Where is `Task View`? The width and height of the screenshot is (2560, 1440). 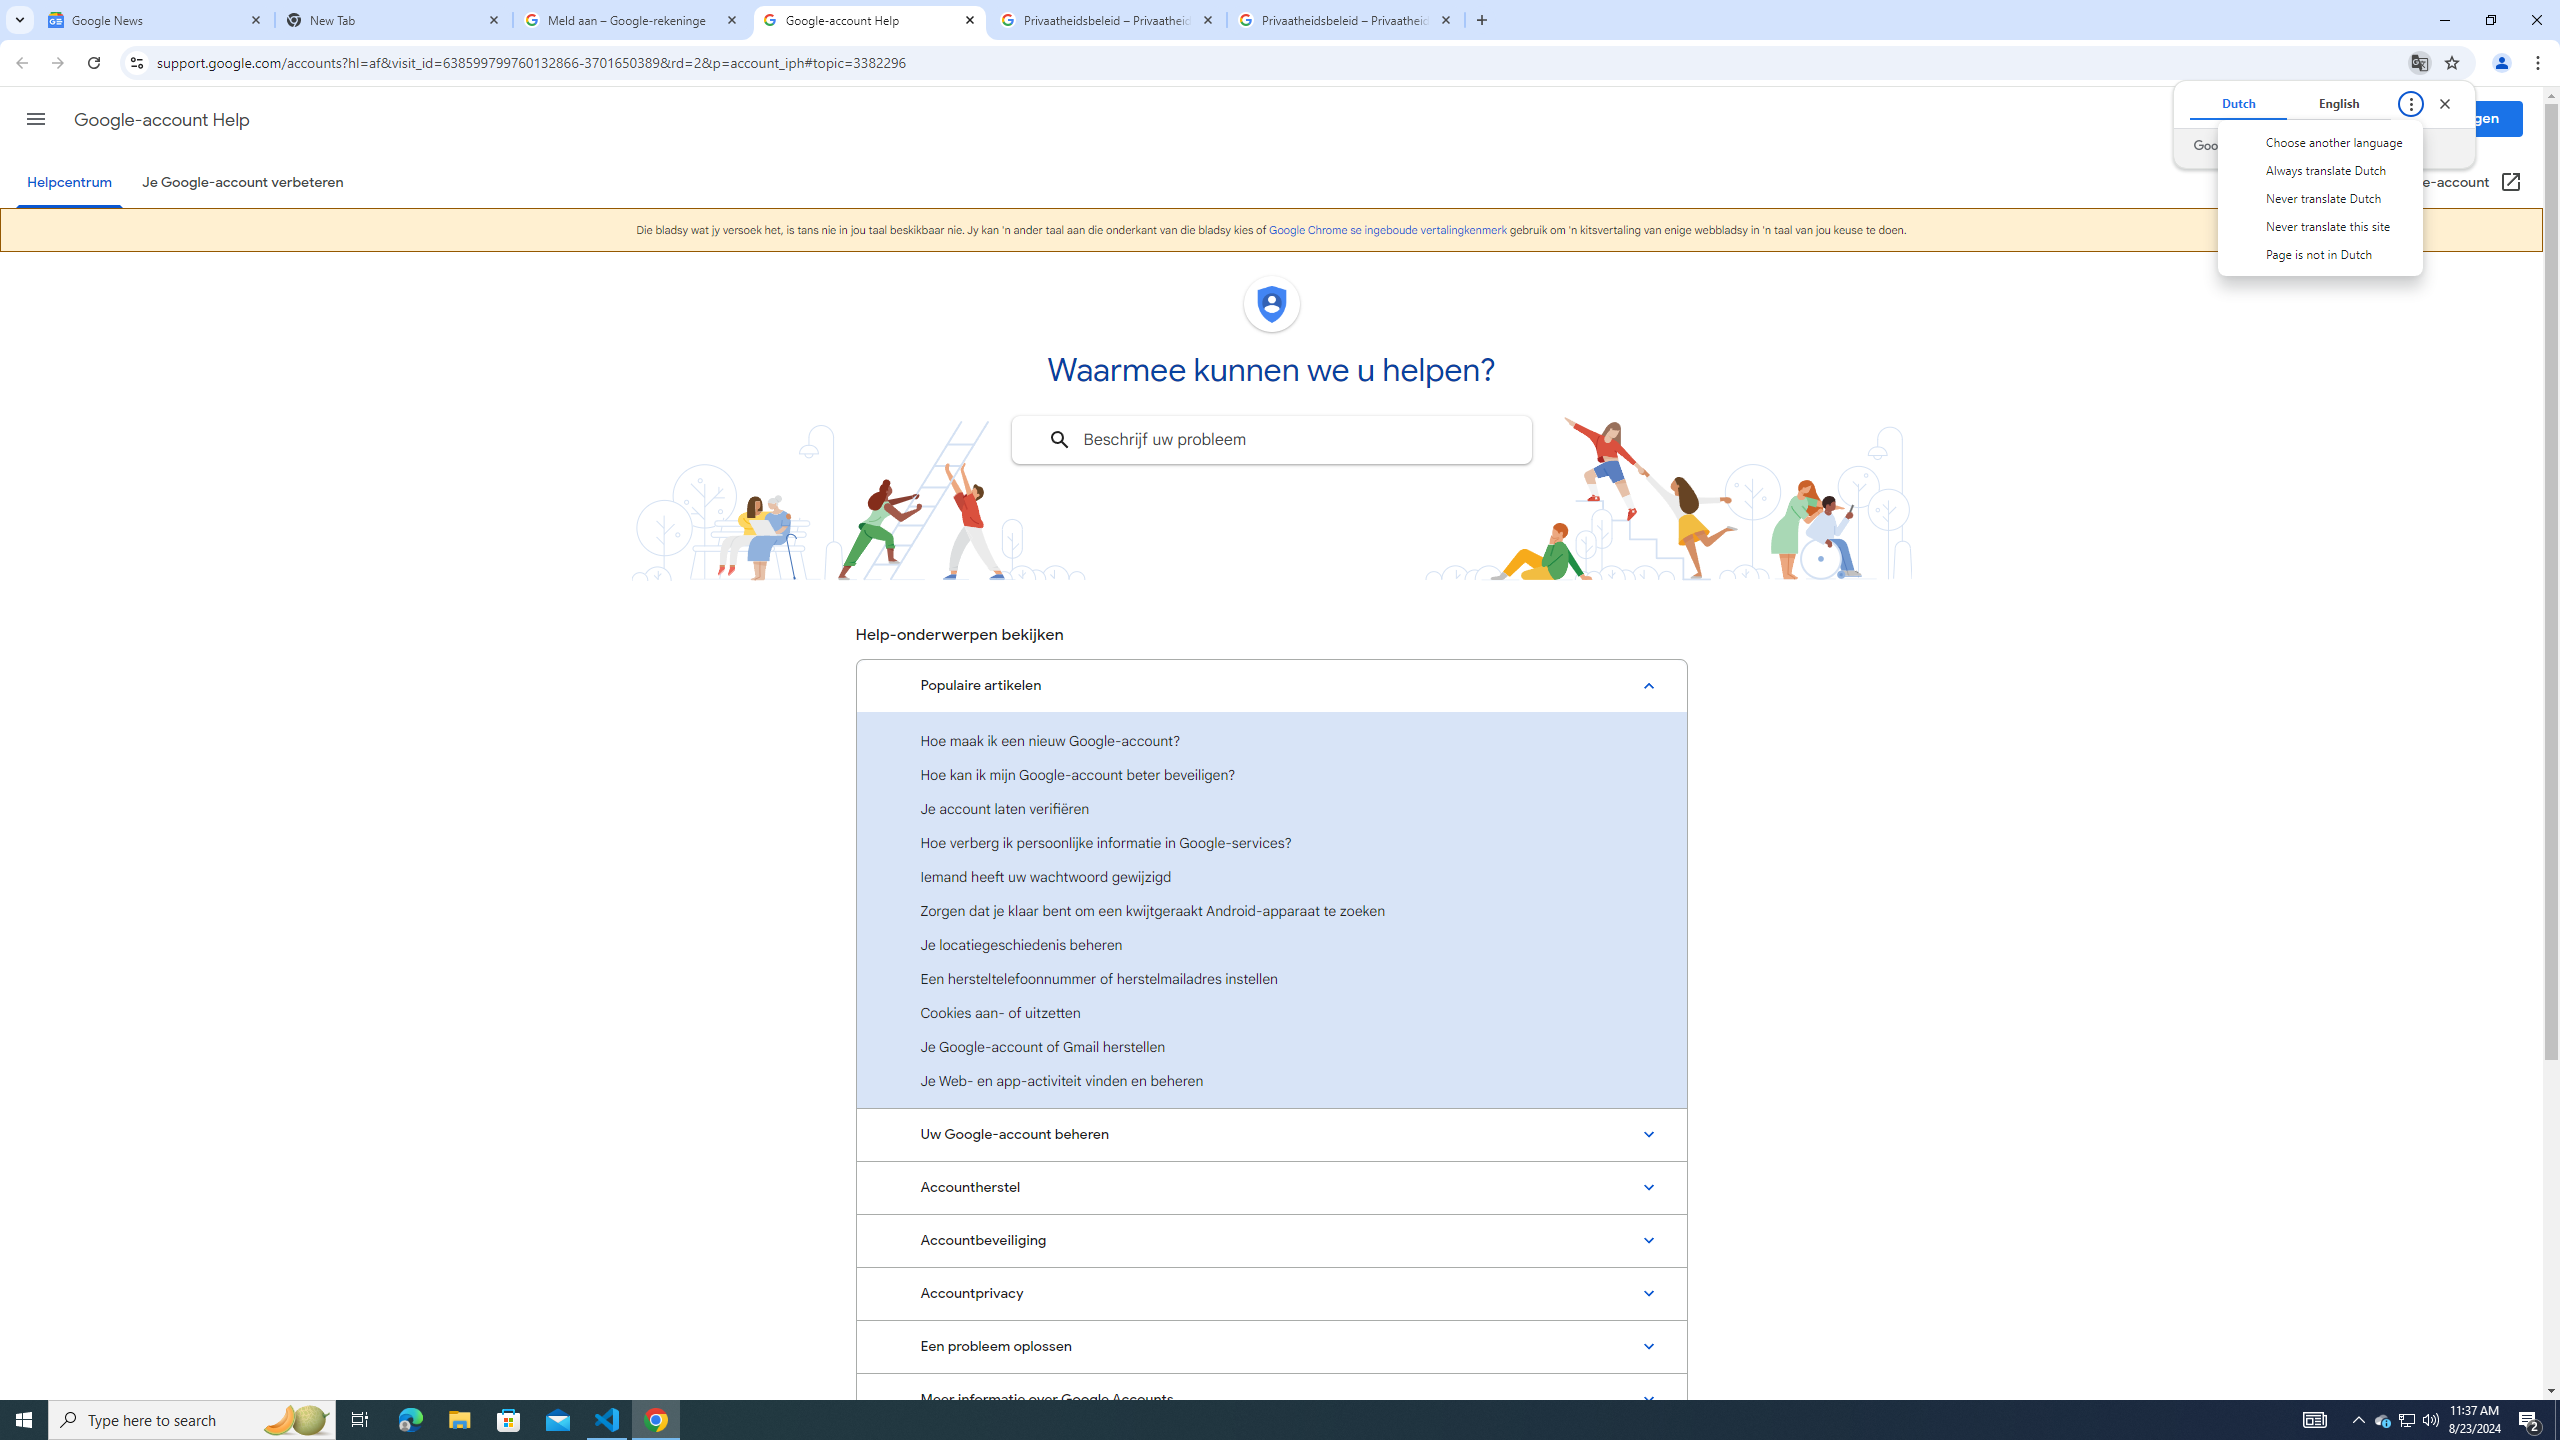
Task View is located at coordinates (2420, 62).